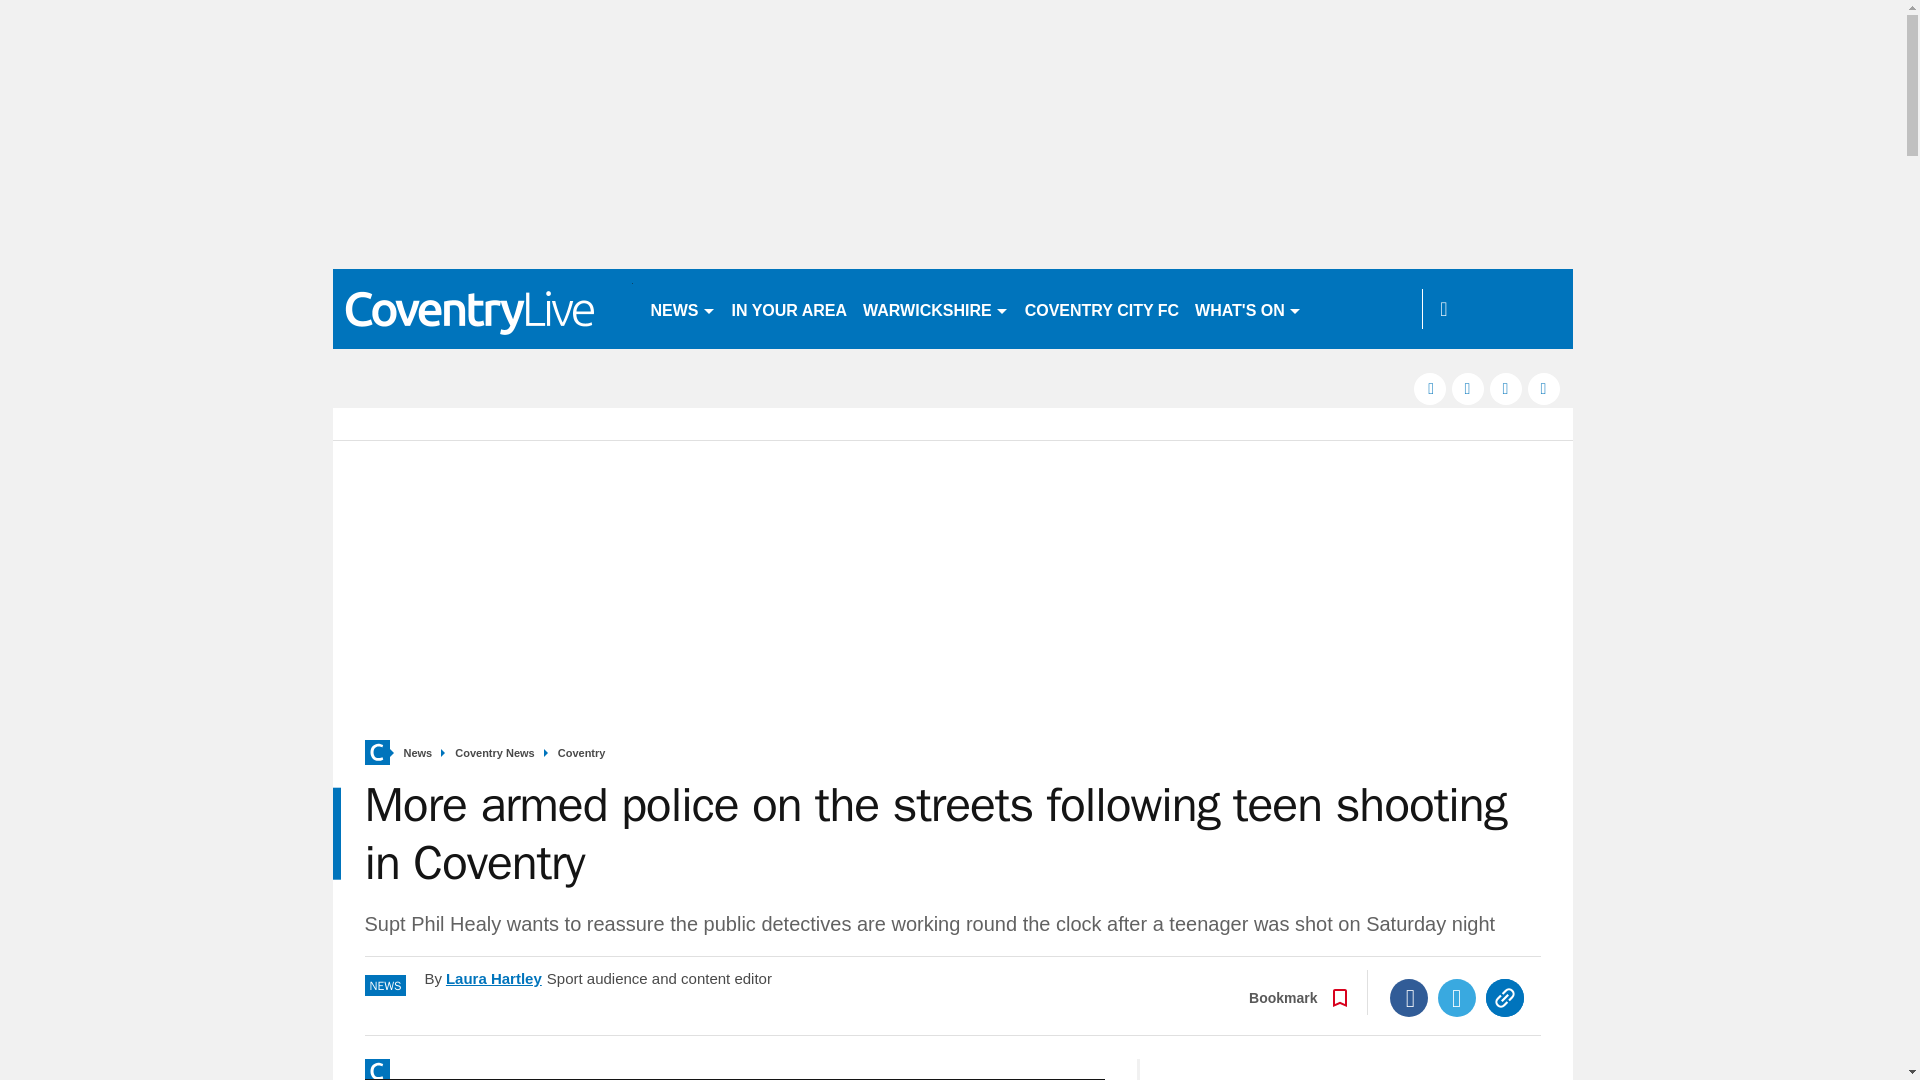 Image resolution: width=1920 pixels, height=1080 pixels. I want to click on WASPS RFC, so click(1364, 308).